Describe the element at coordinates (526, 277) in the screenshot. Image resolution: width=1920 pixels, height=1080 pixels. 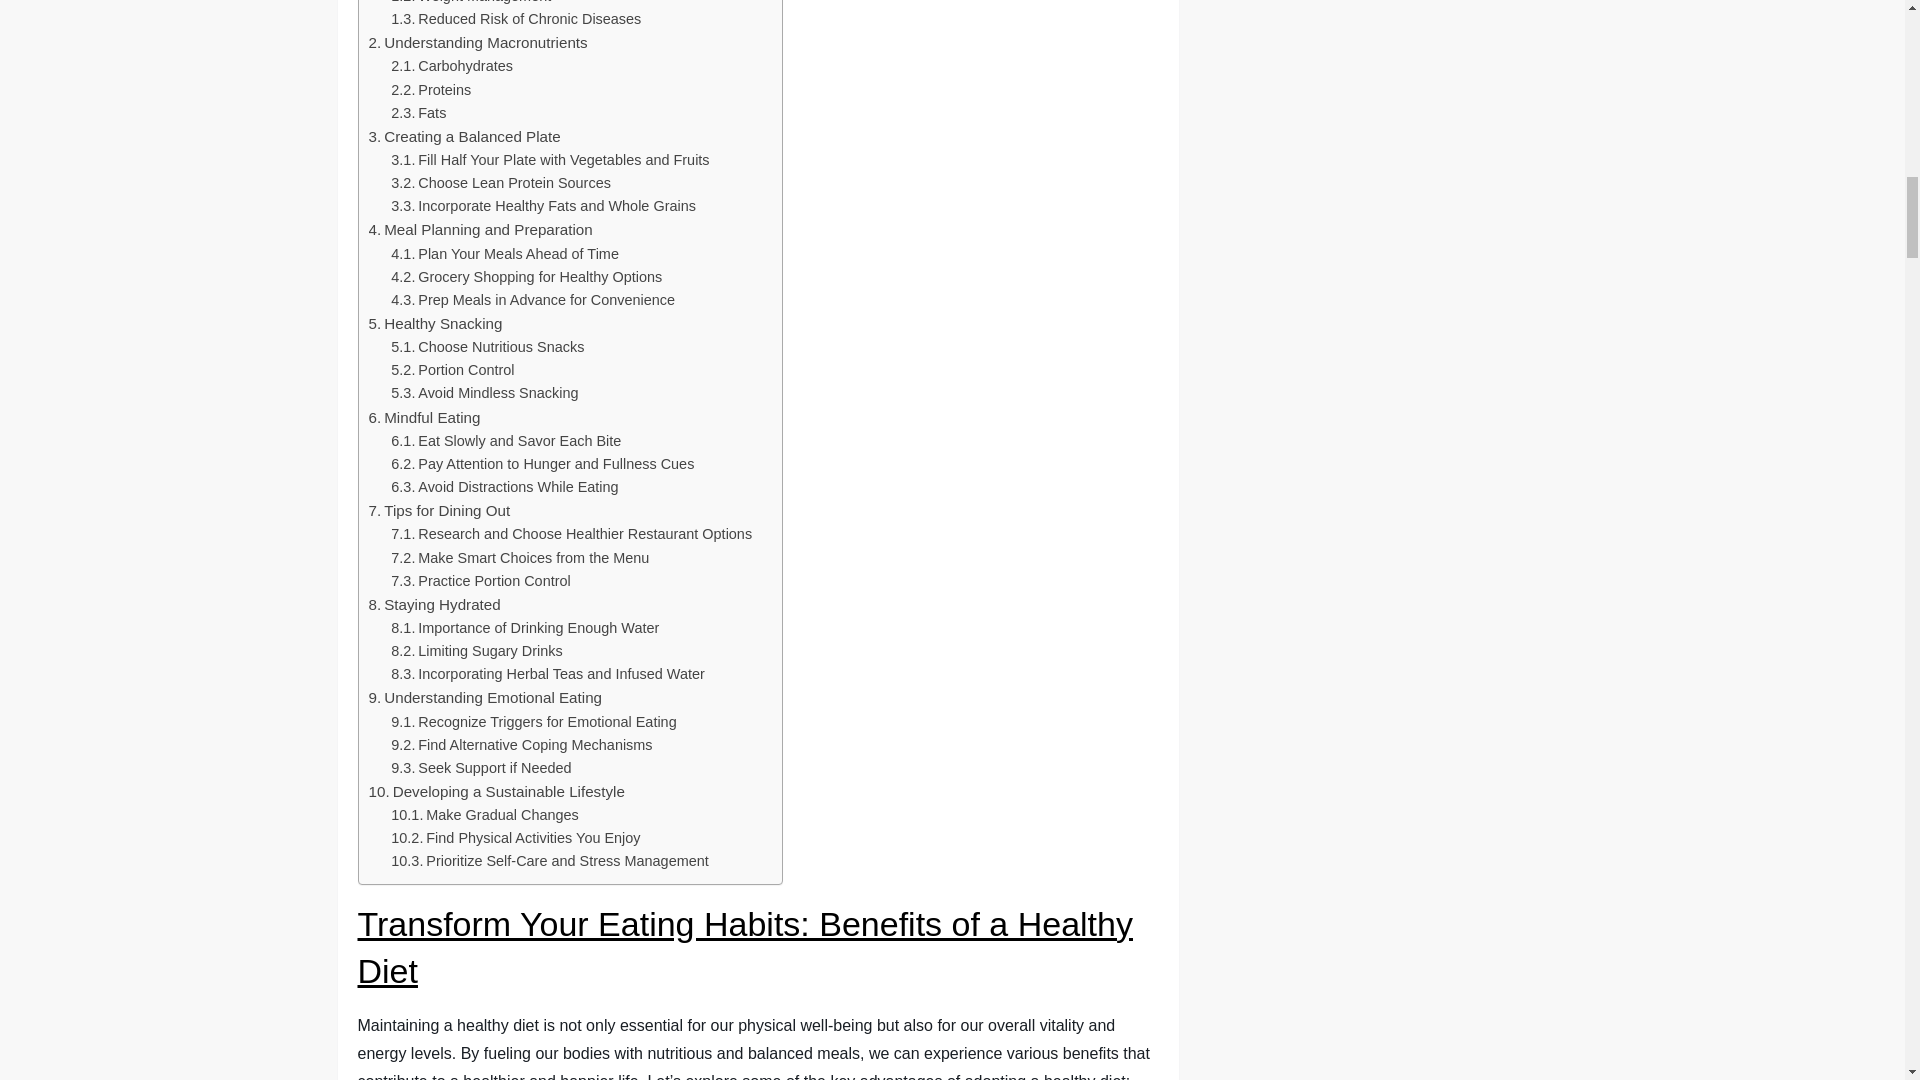
I see `Grocery Shopping for Healthy Options` at that location.